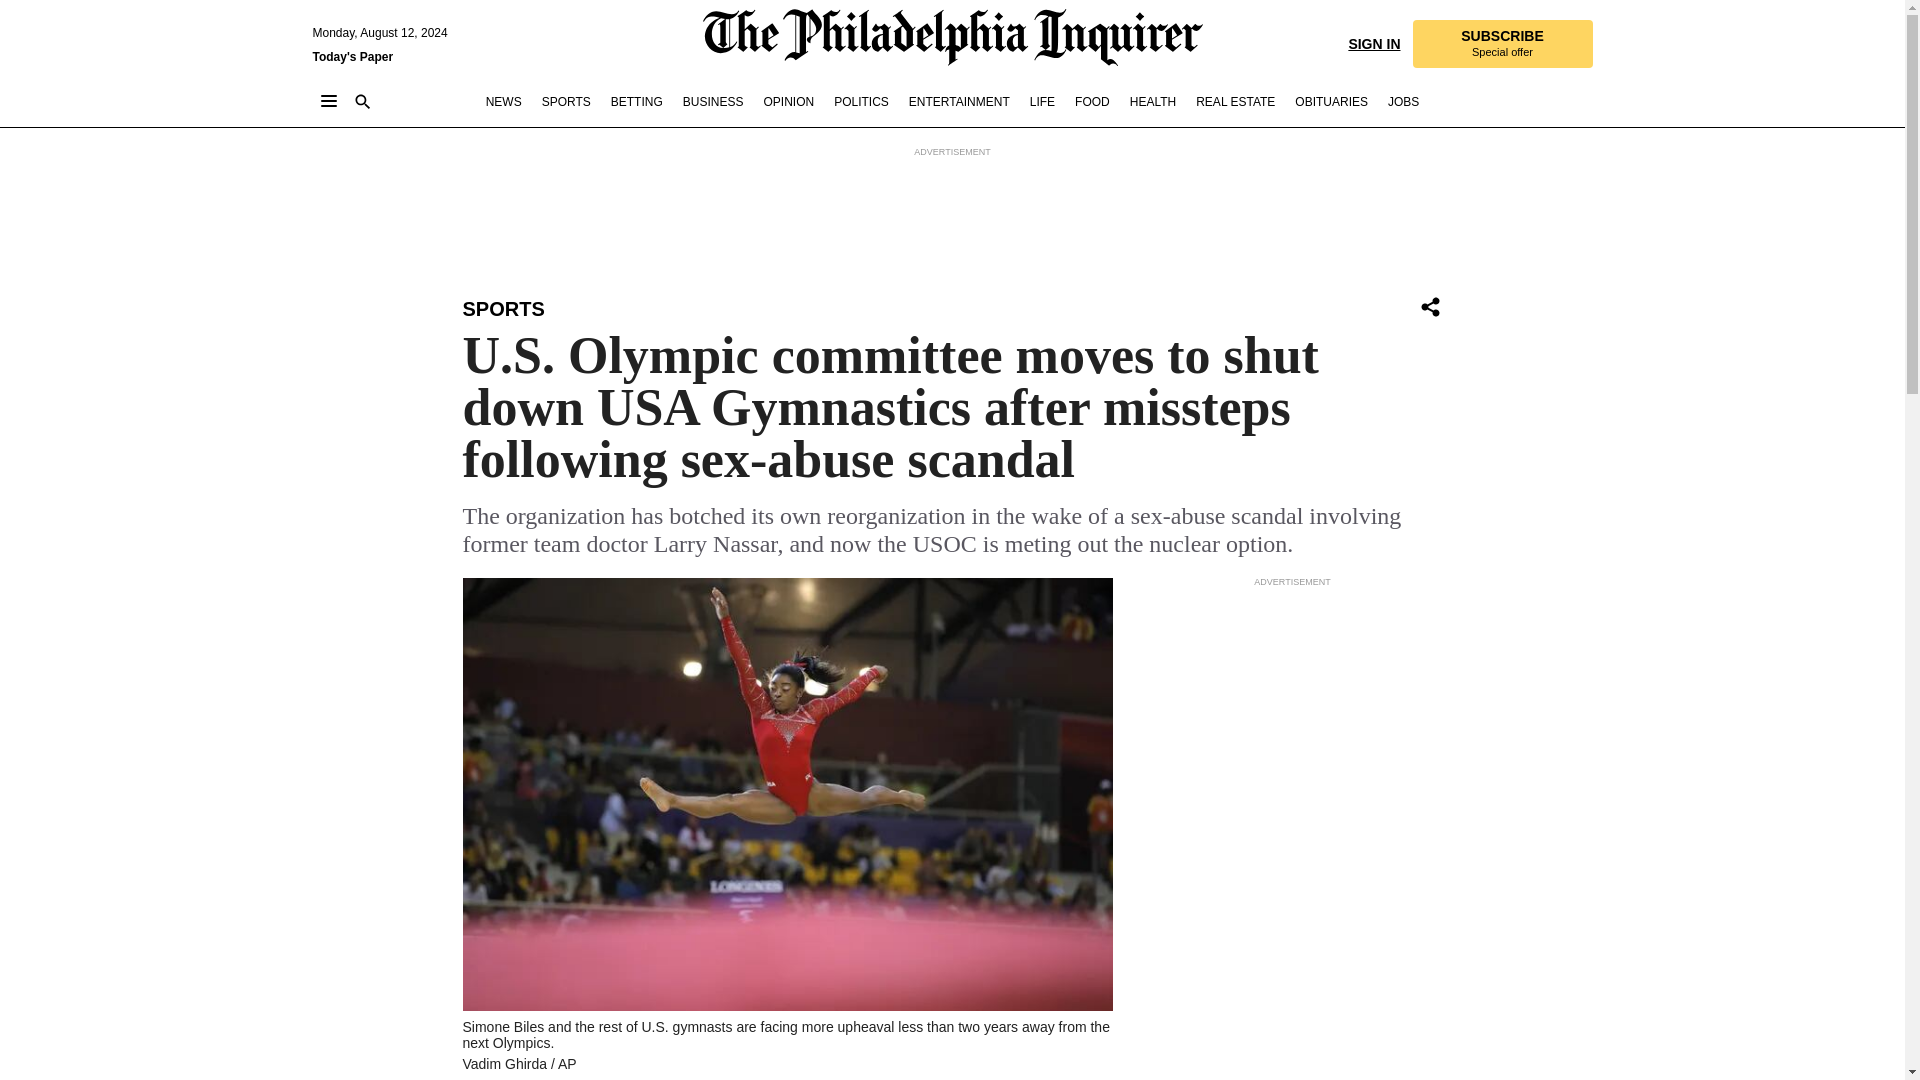 This screenshot has height=1080, width=1920. Describe the element at coordinates (352, 56) in the screenshot. I see `Today's Paper` at that location.